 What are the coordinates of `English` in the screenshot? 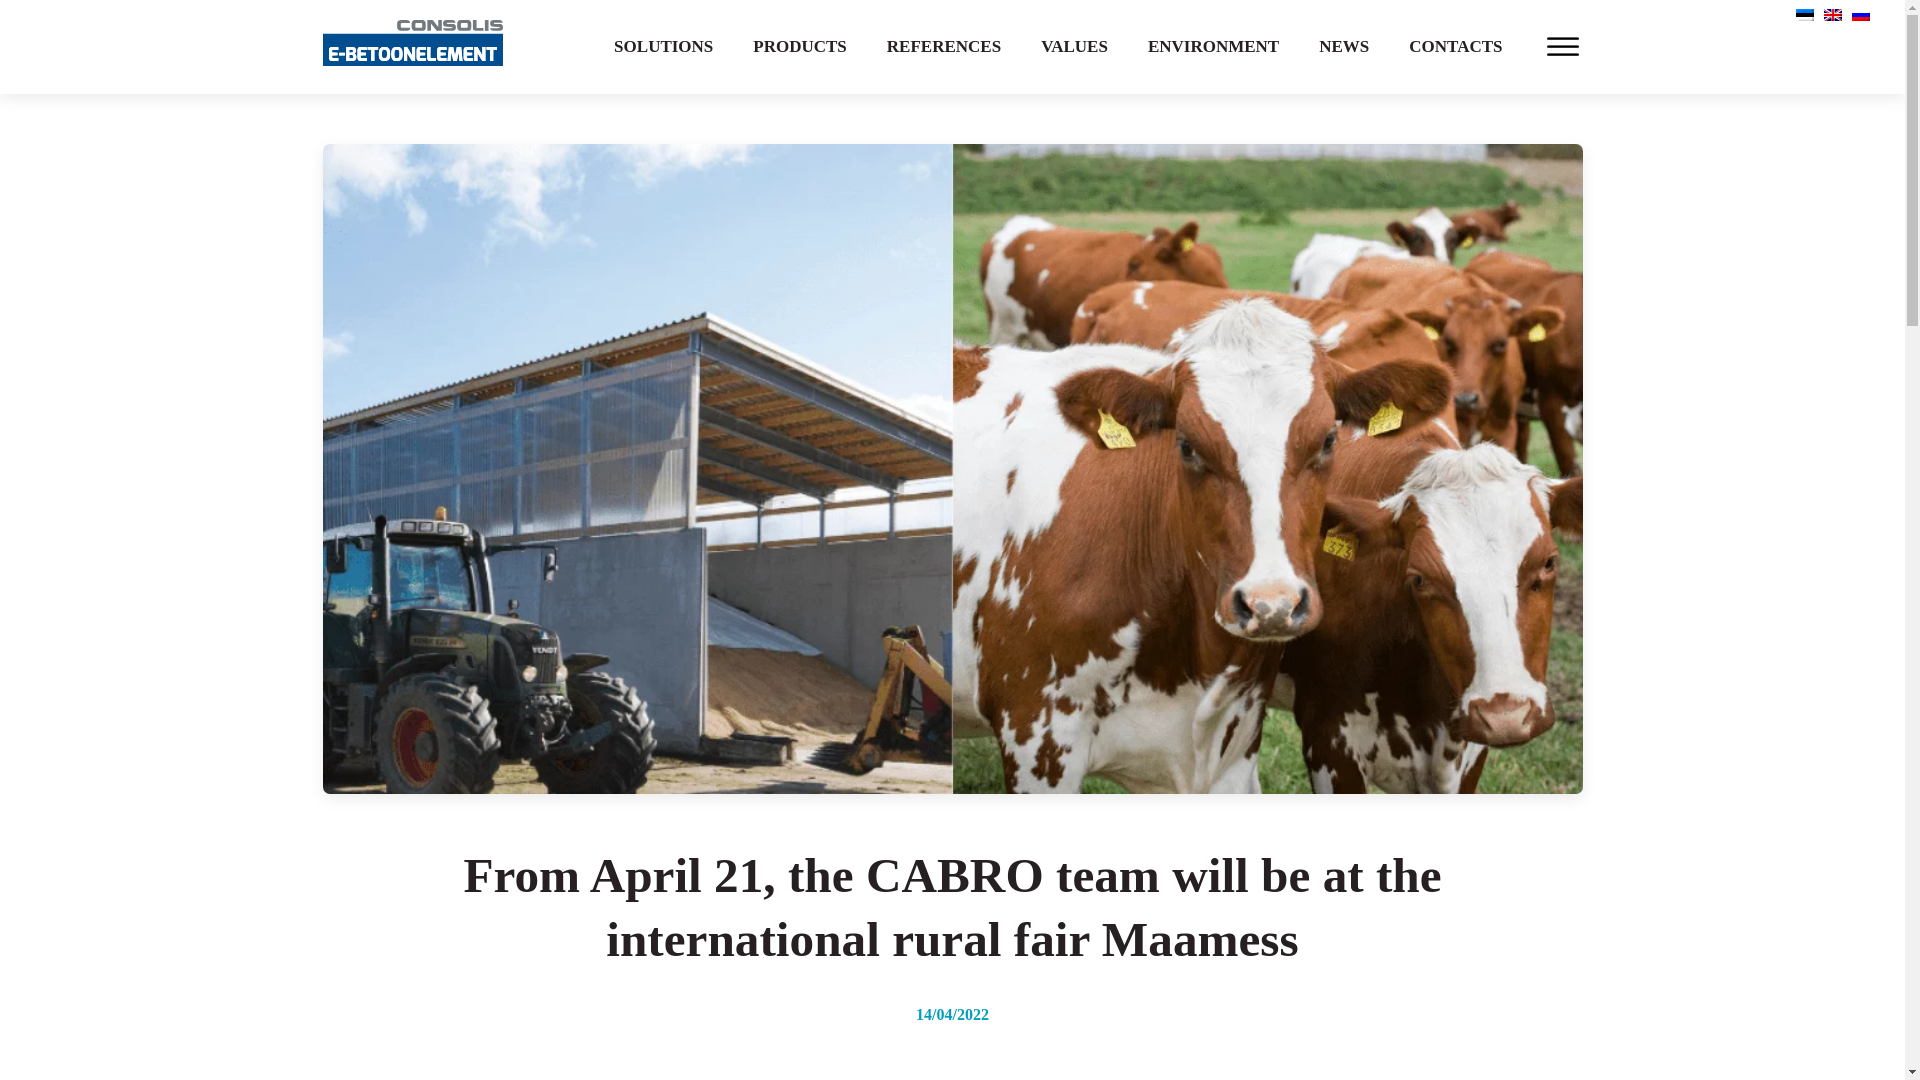 It's located at (1832, 14).